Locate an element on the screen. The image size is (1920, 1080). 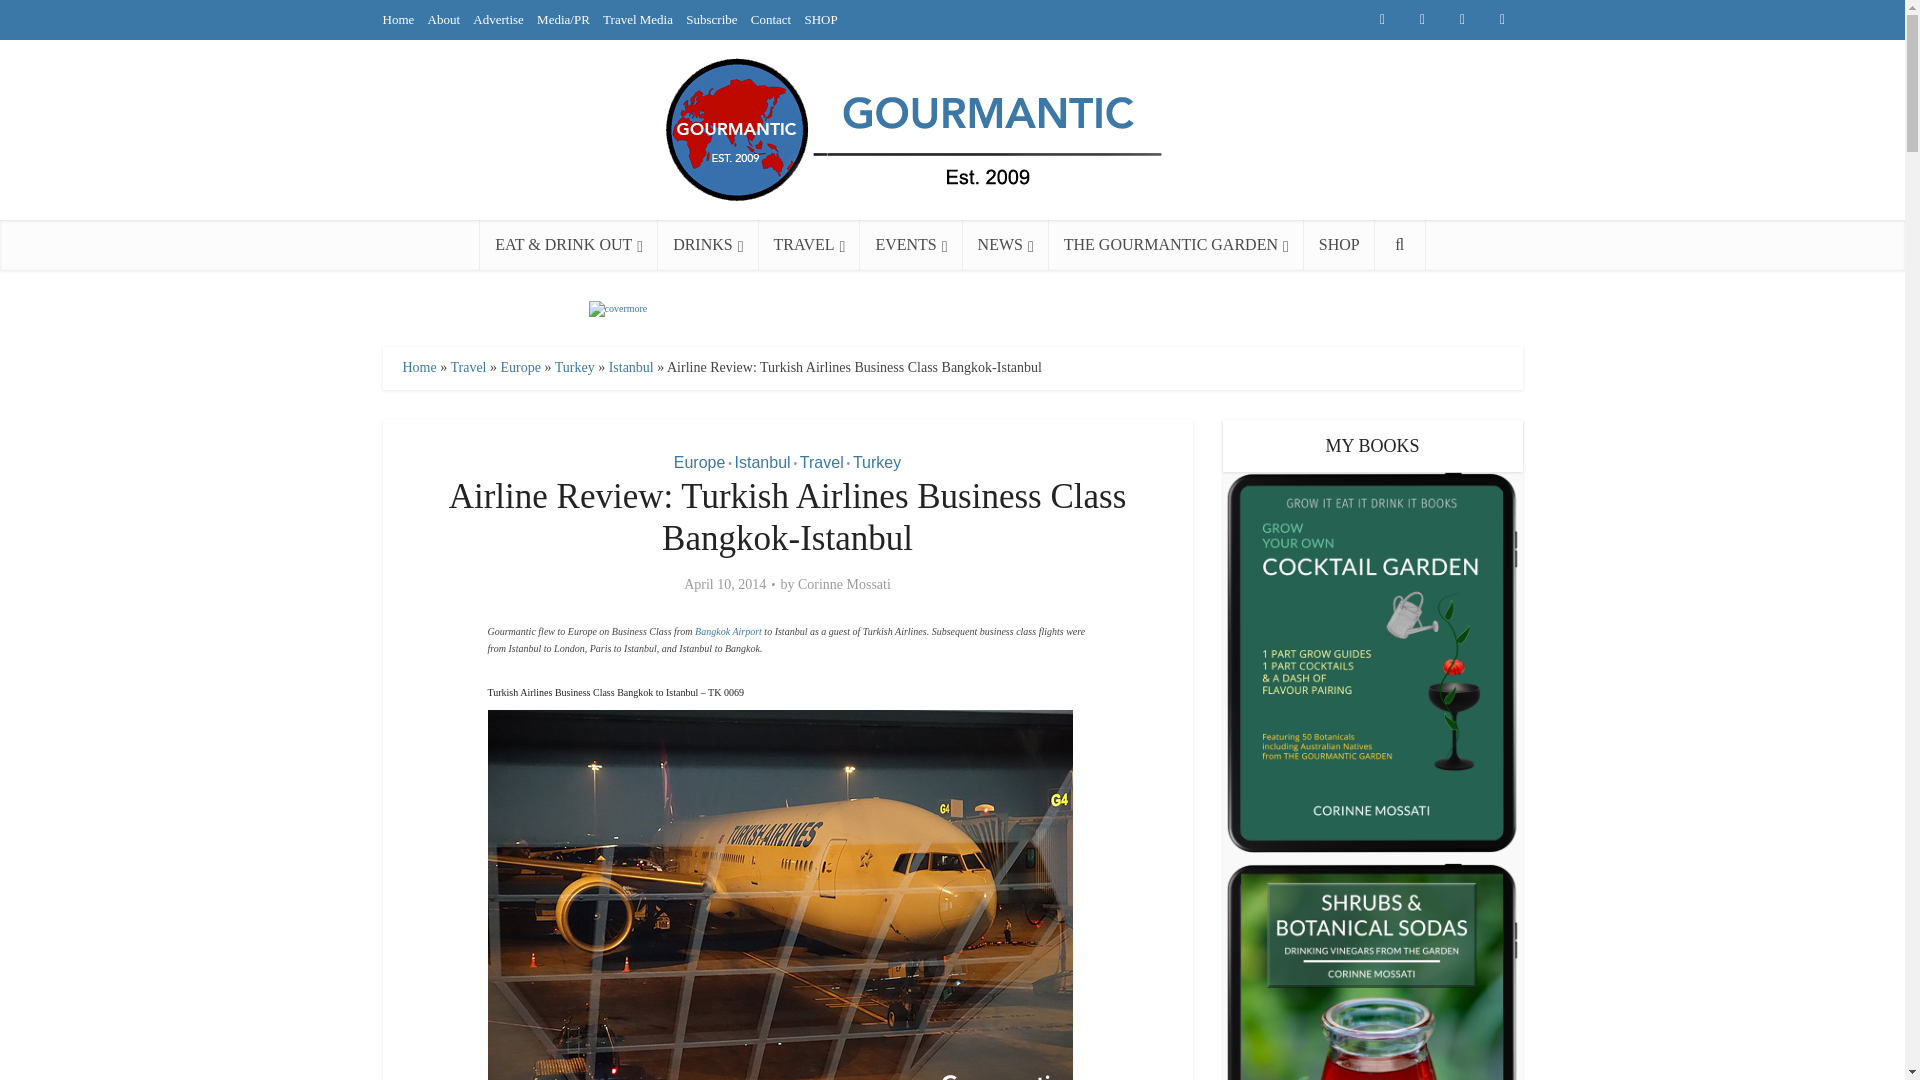
Home is located at coordinates (398, 19).